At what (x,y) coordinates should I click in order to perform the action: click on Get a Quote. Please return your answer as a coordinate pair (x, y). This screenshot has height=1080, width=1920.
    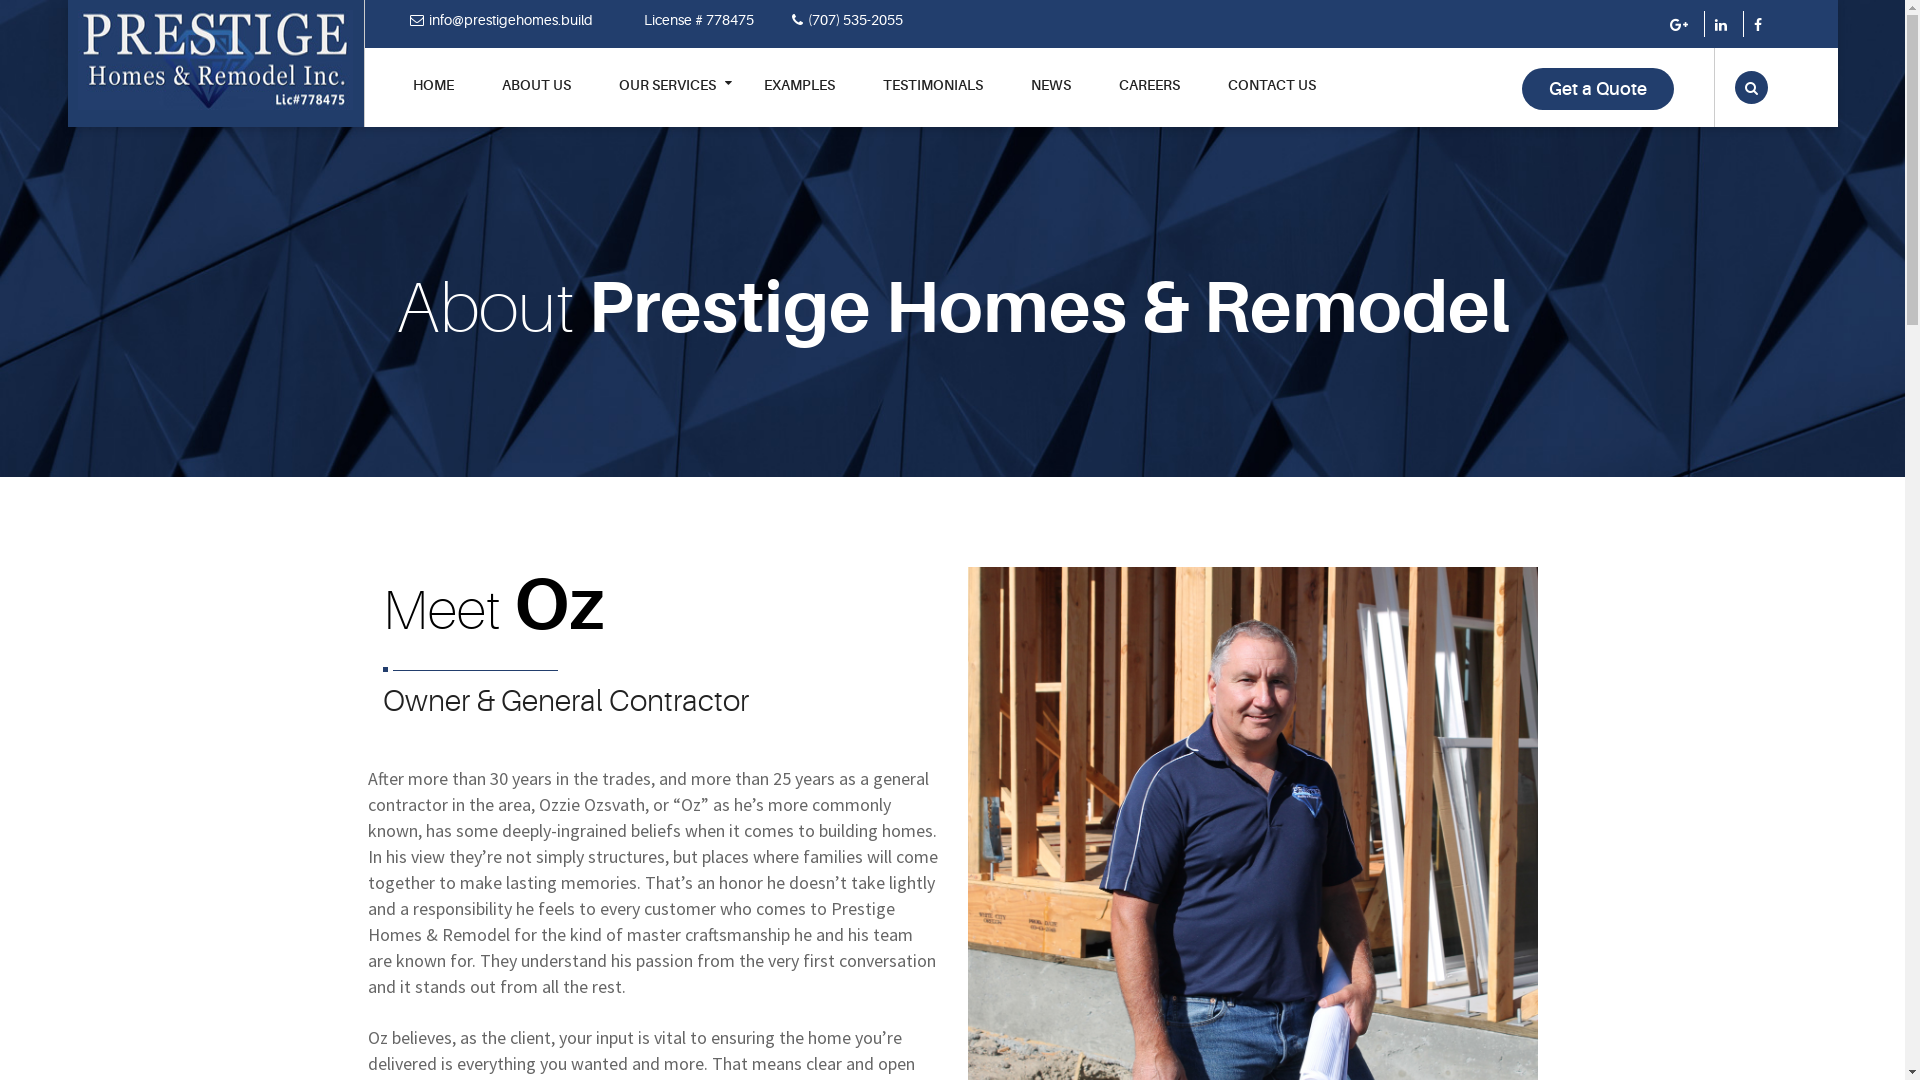
    Looking at the image, I should click on (1598, 89).